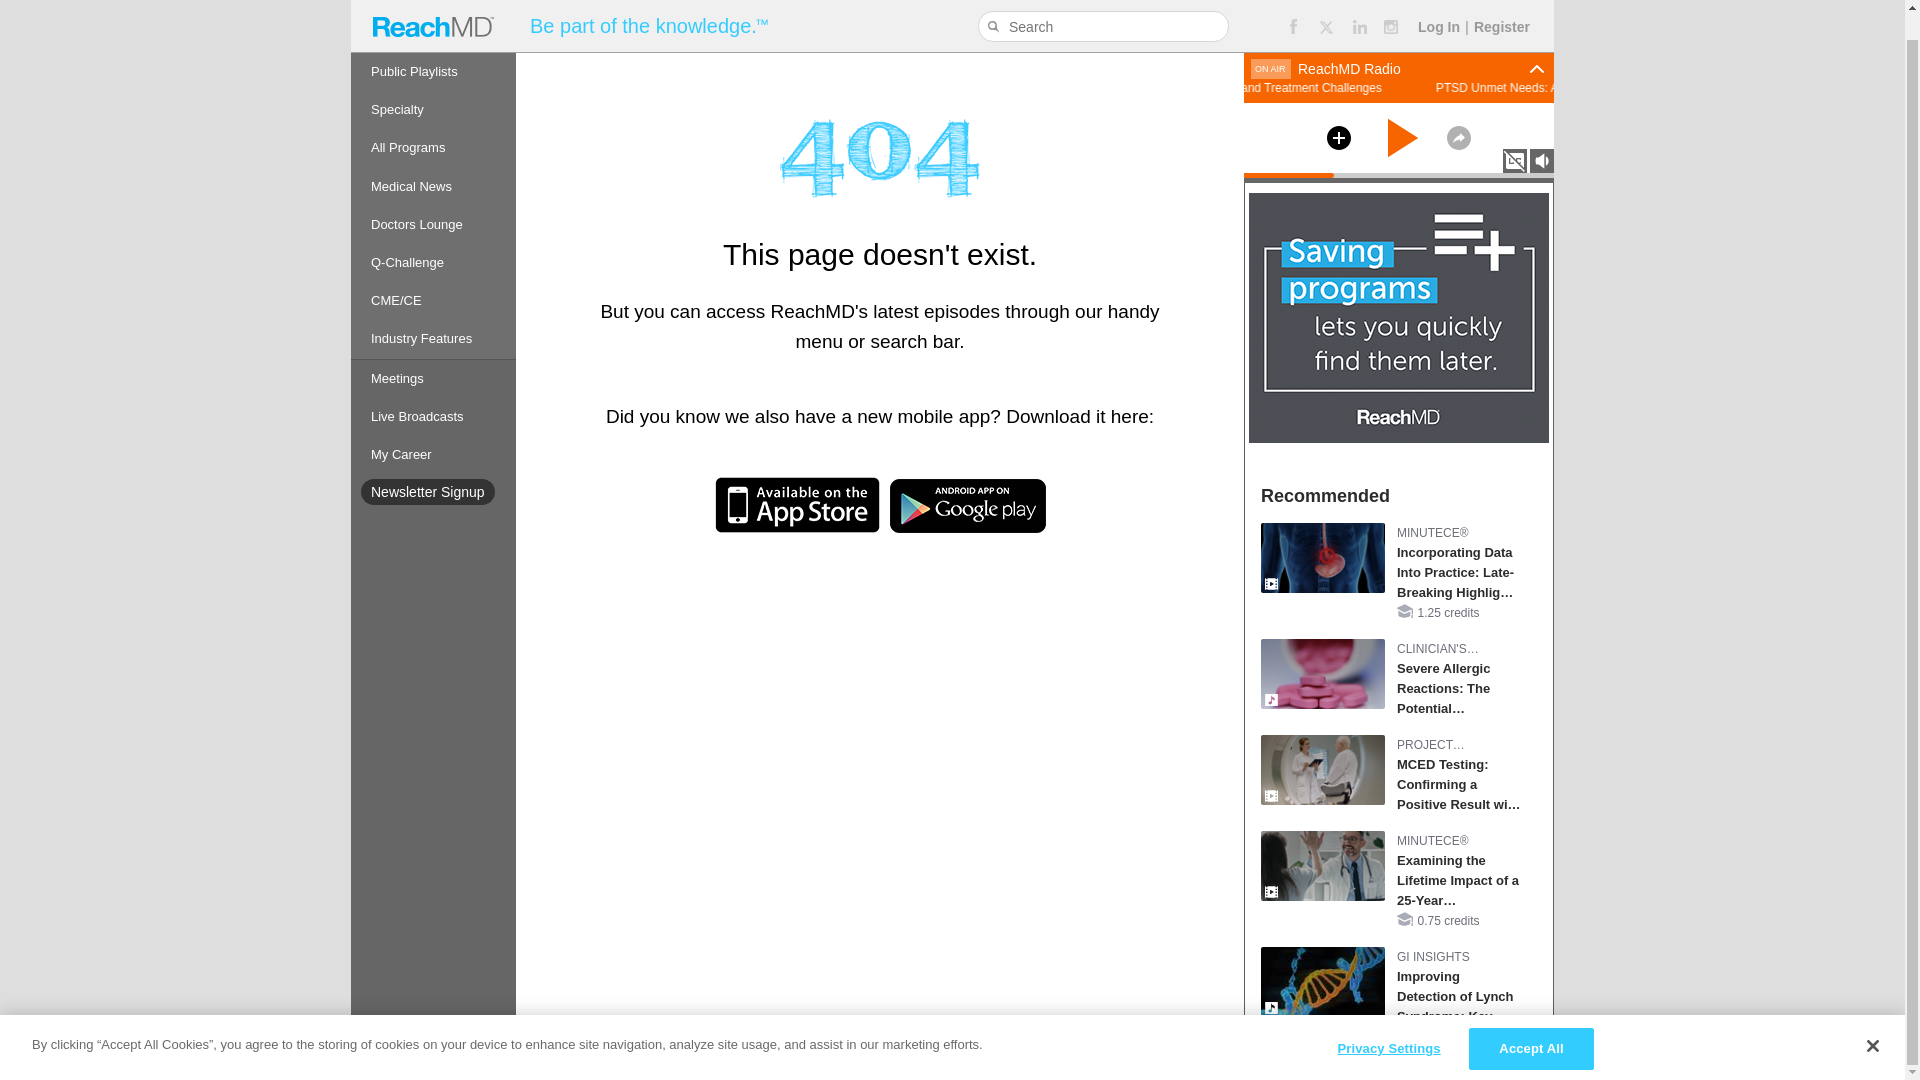 This screenshot has width=1920, height=1080. Describe the element at coordinates (1326, 8) in the screenshot. I see `Twitter` at that location.